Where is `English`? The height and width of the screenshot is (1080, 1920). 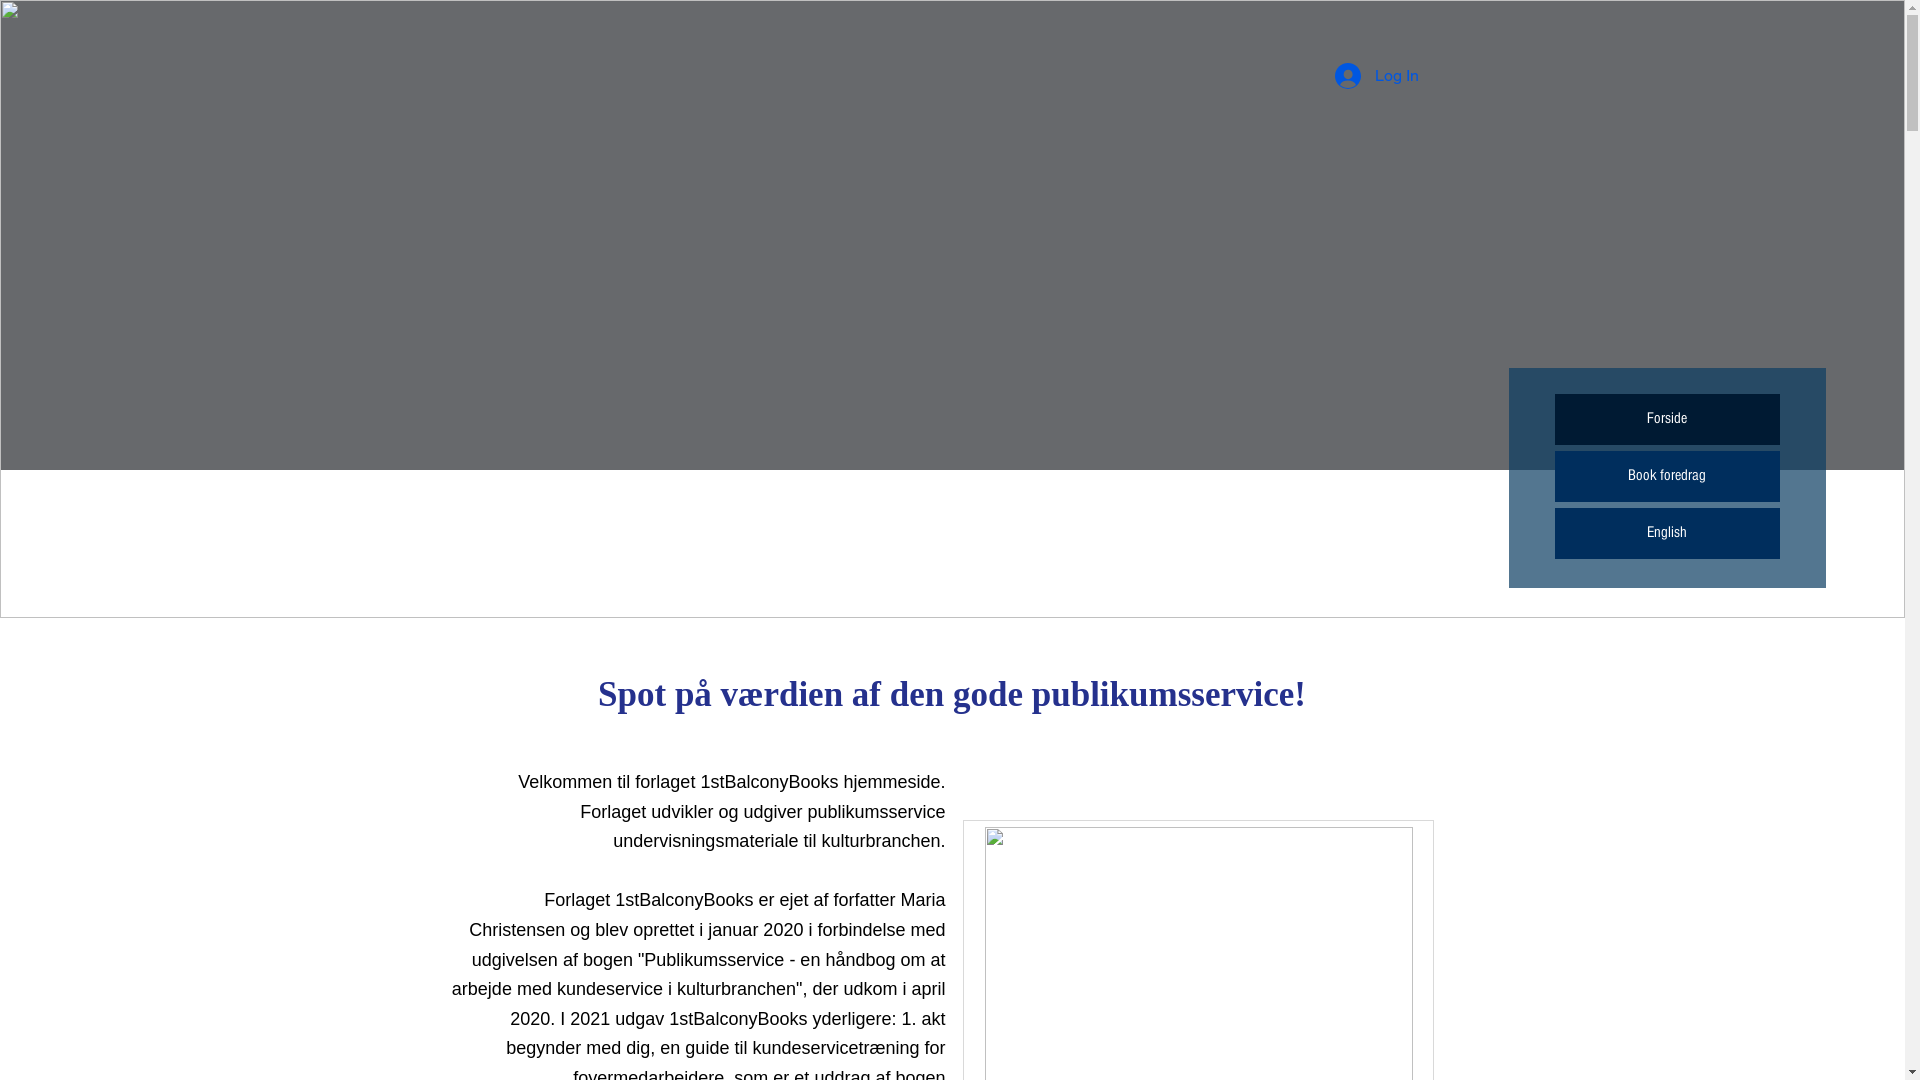
English is located at coordinates (1666, 534).